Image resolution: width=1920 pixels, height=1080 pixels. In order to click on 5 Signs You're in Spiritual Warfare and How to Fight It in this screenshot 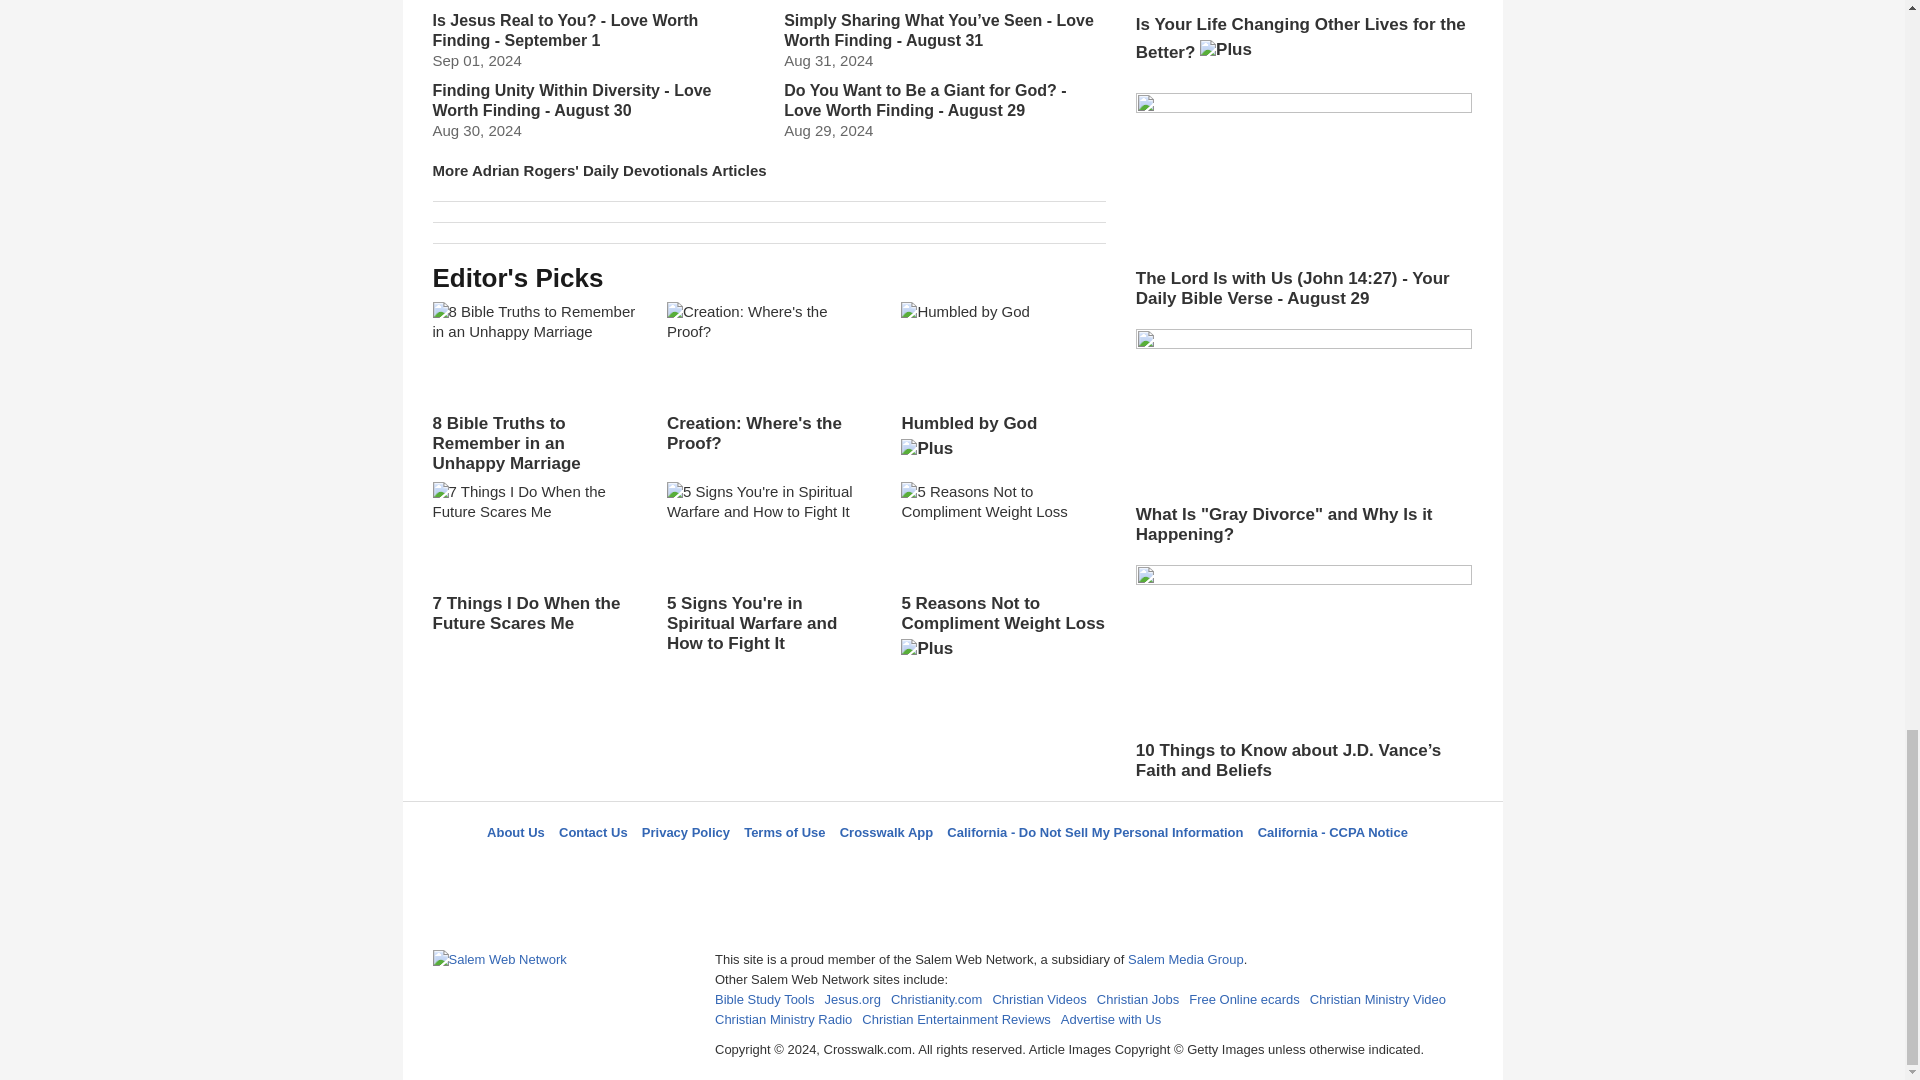, I will do `click(768, 568)`.